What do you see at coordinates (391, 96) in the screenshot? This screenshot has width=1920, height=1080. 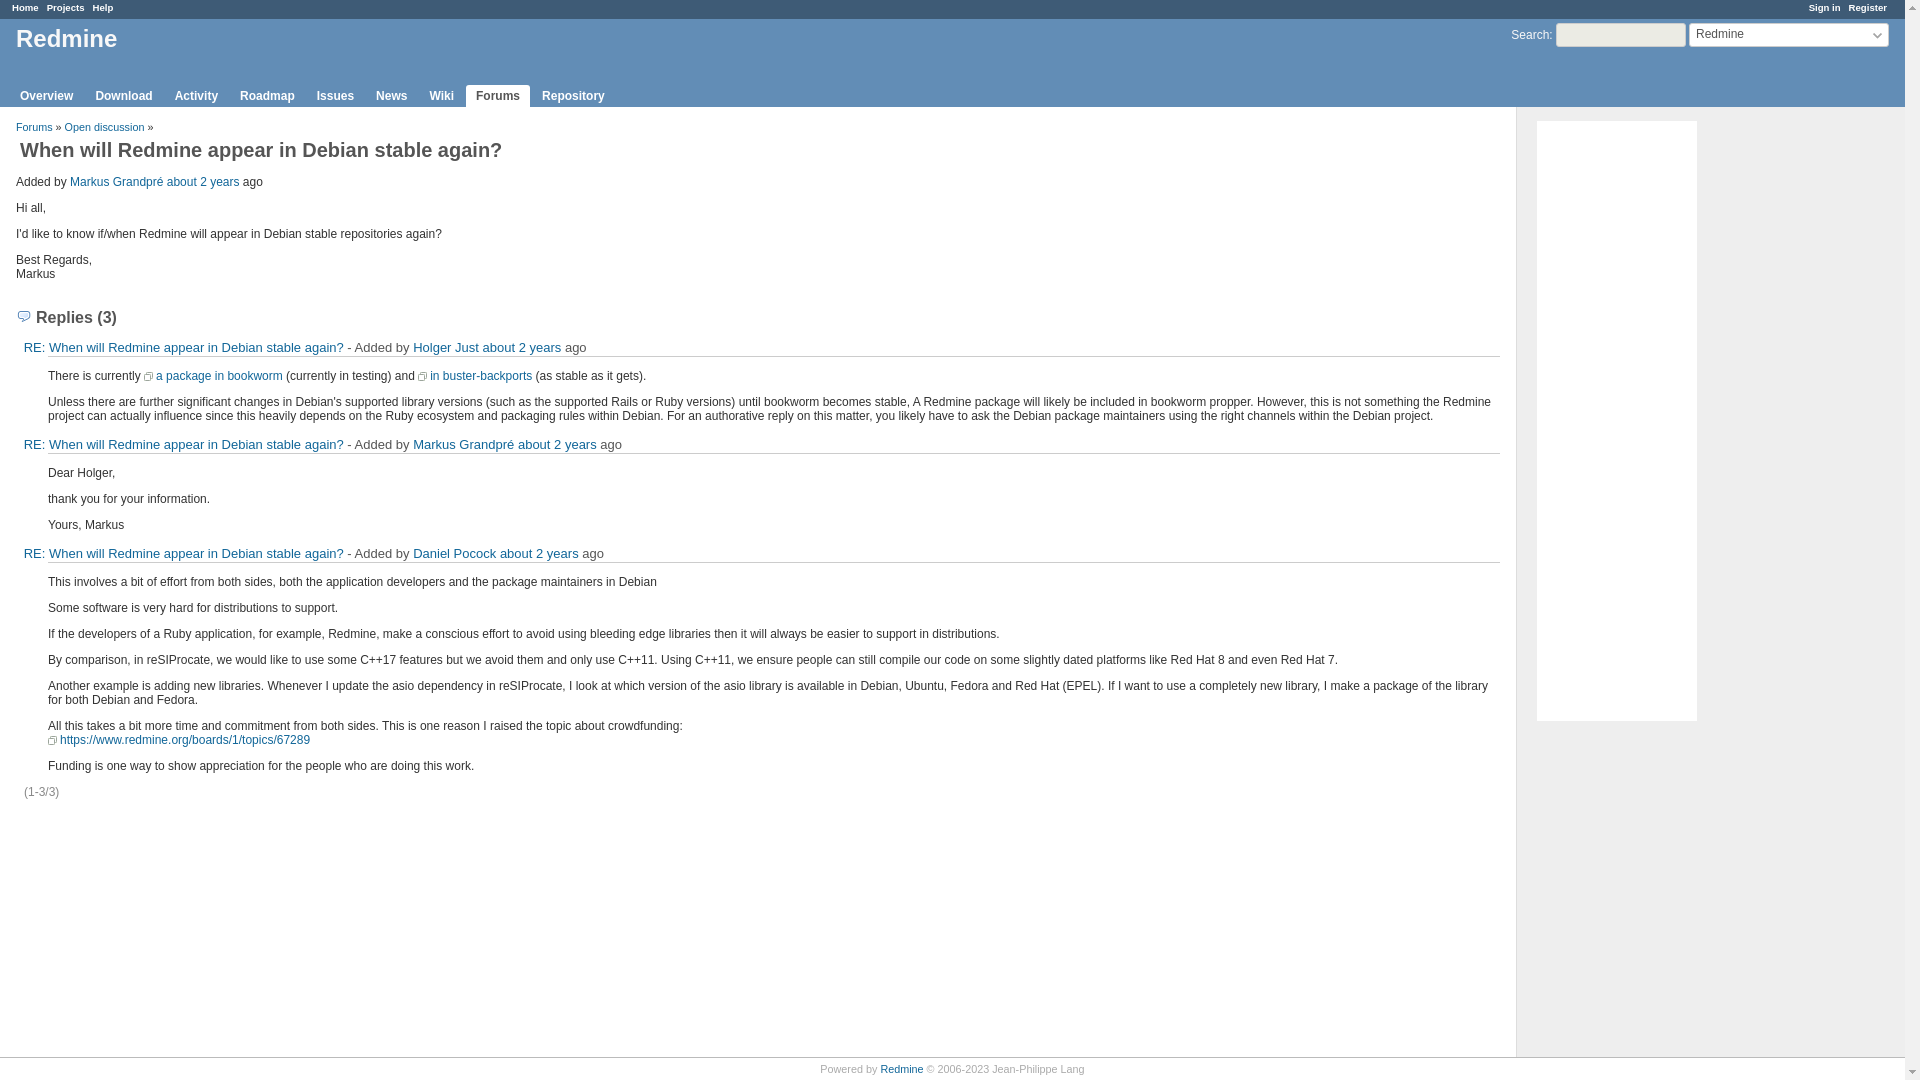 I see `News` at bounding box center [391, 96].